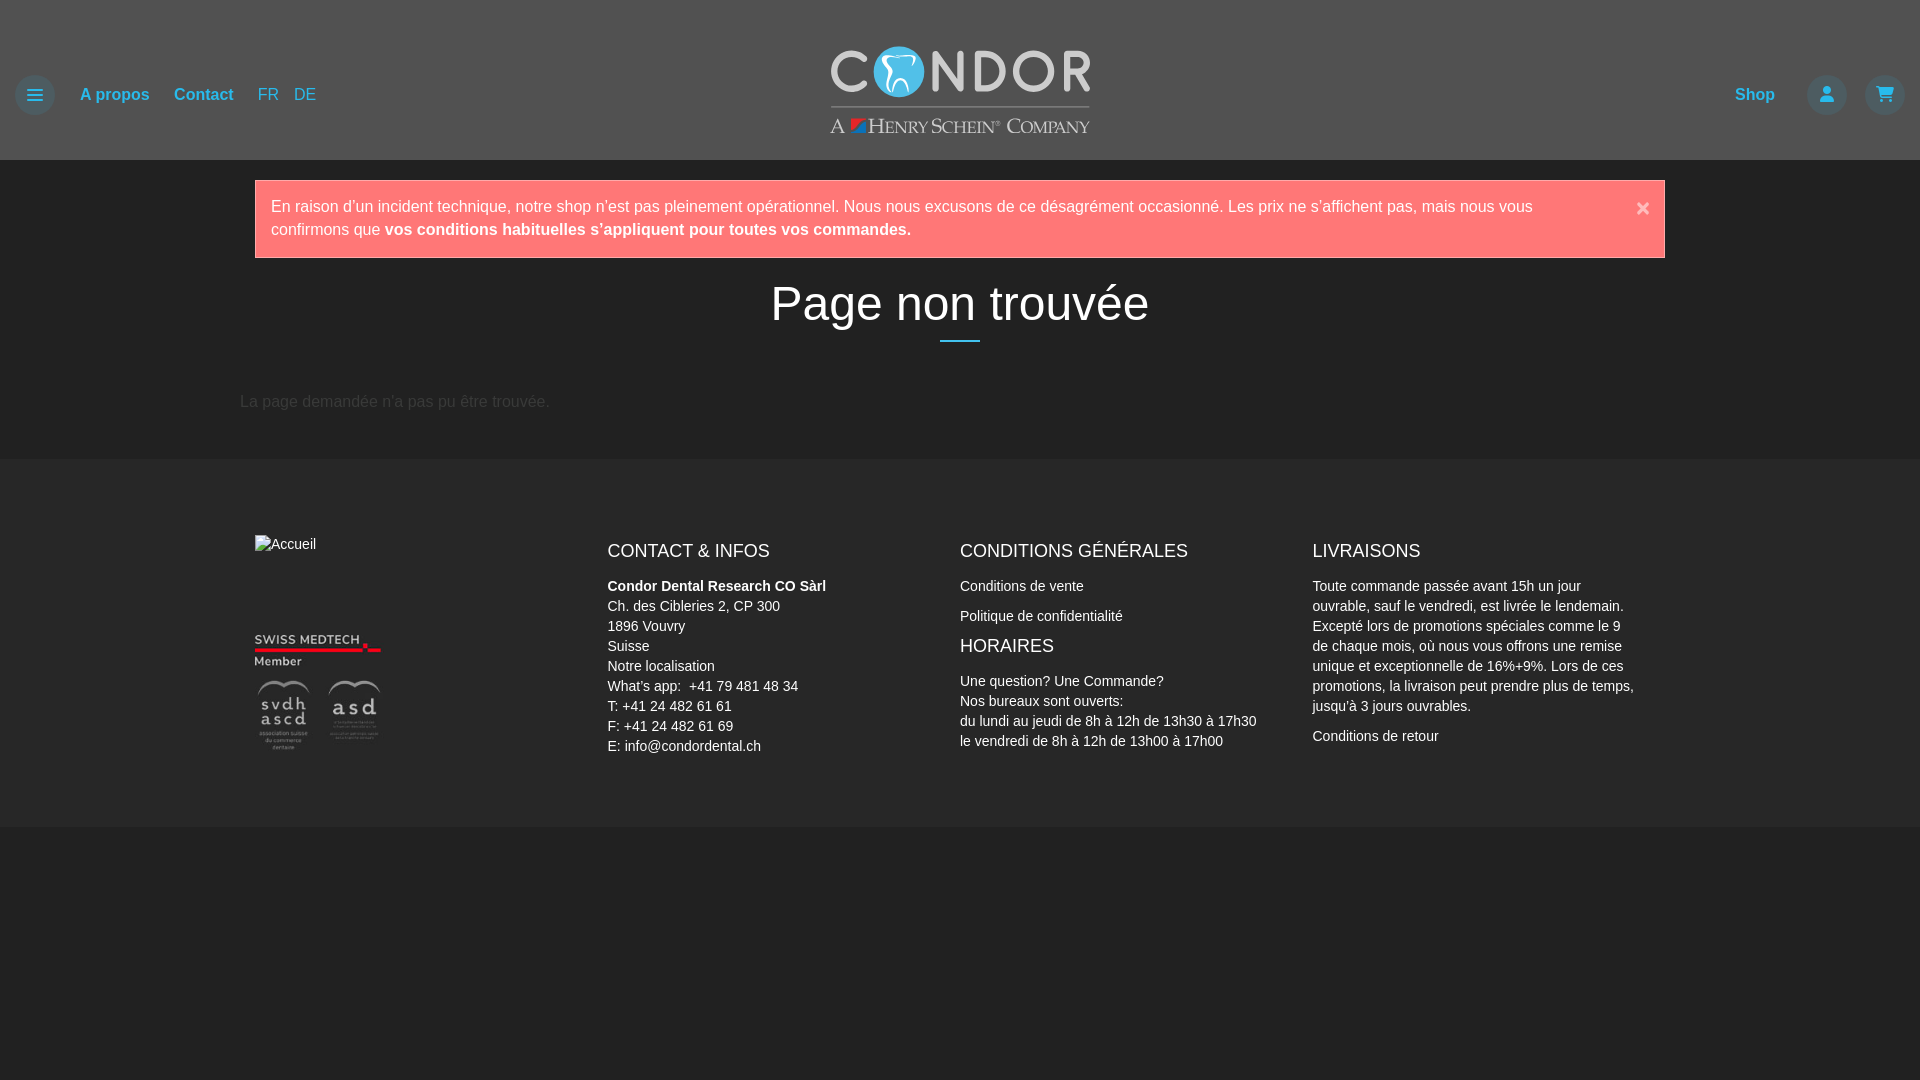  I want to click on   , so click(1885, 95).